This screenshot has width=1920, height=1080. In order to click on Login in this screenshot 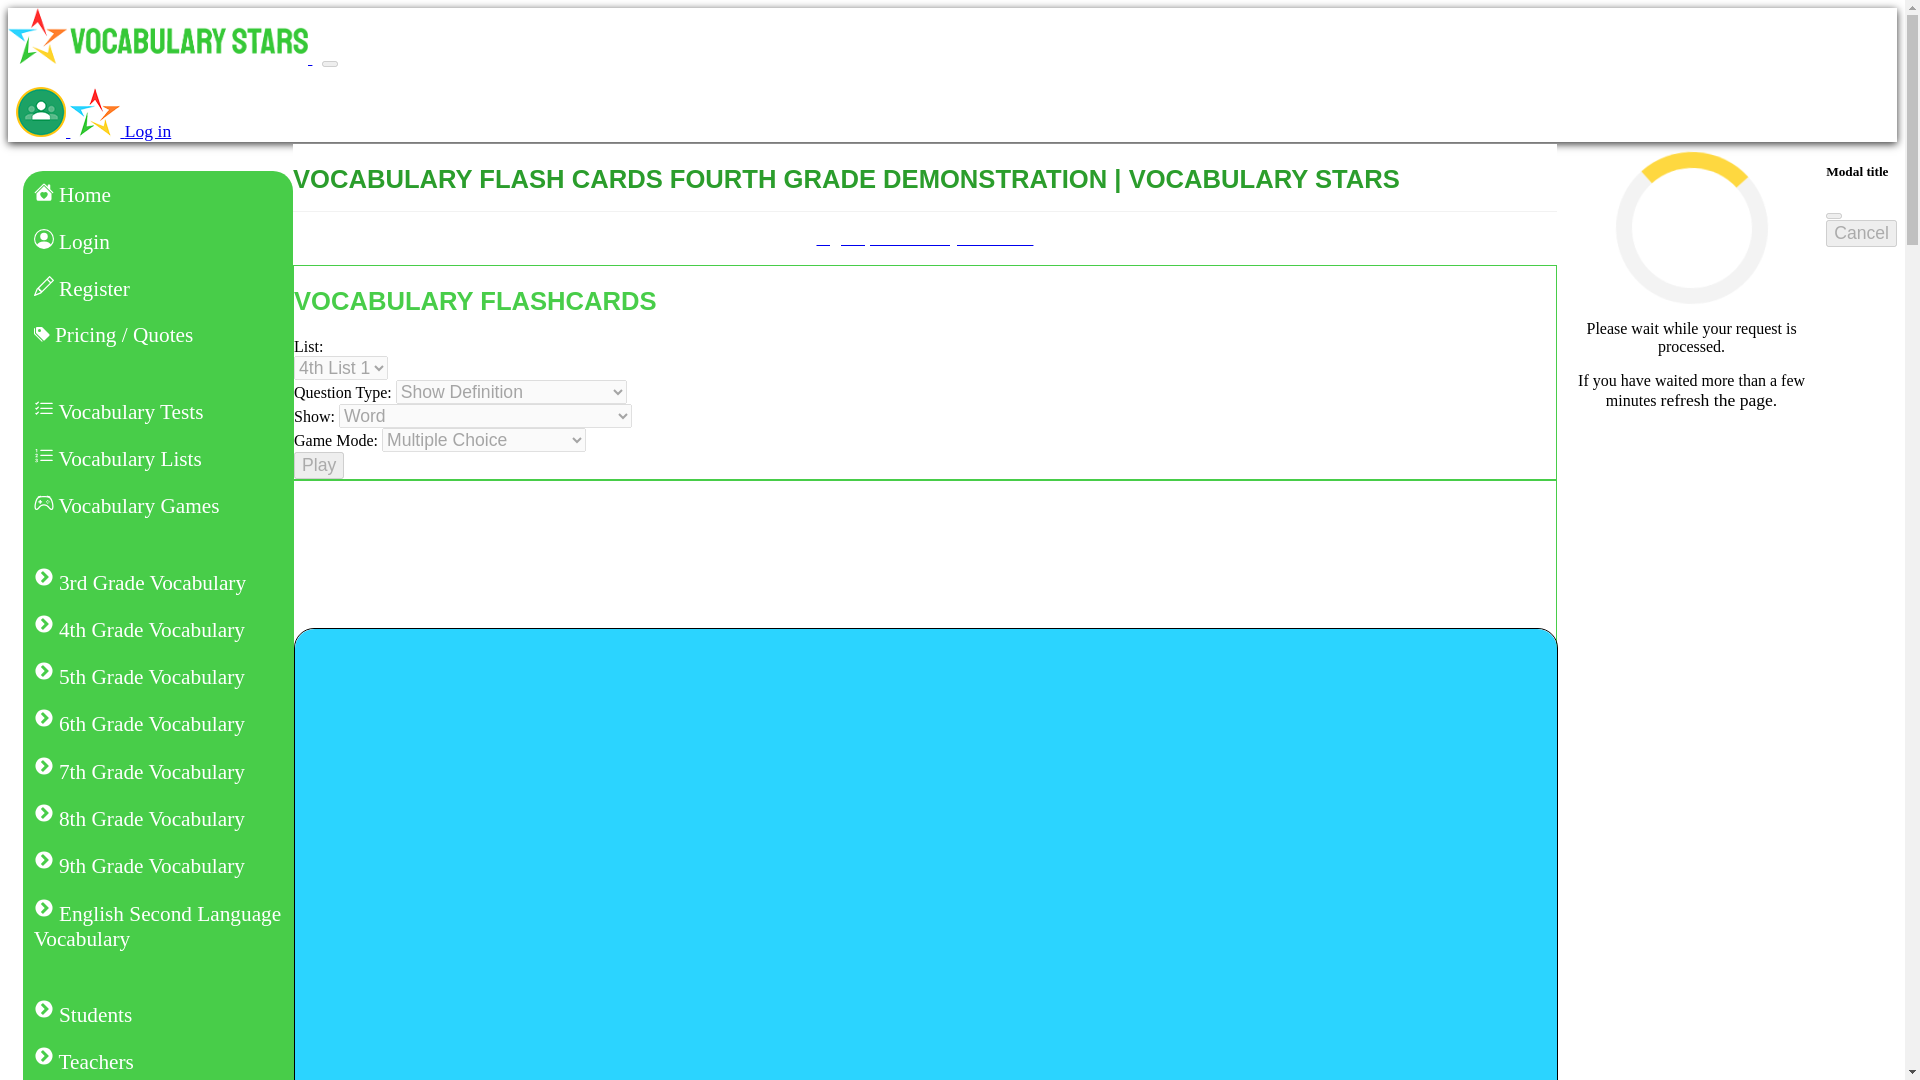, I will do `click(158, 241)`.